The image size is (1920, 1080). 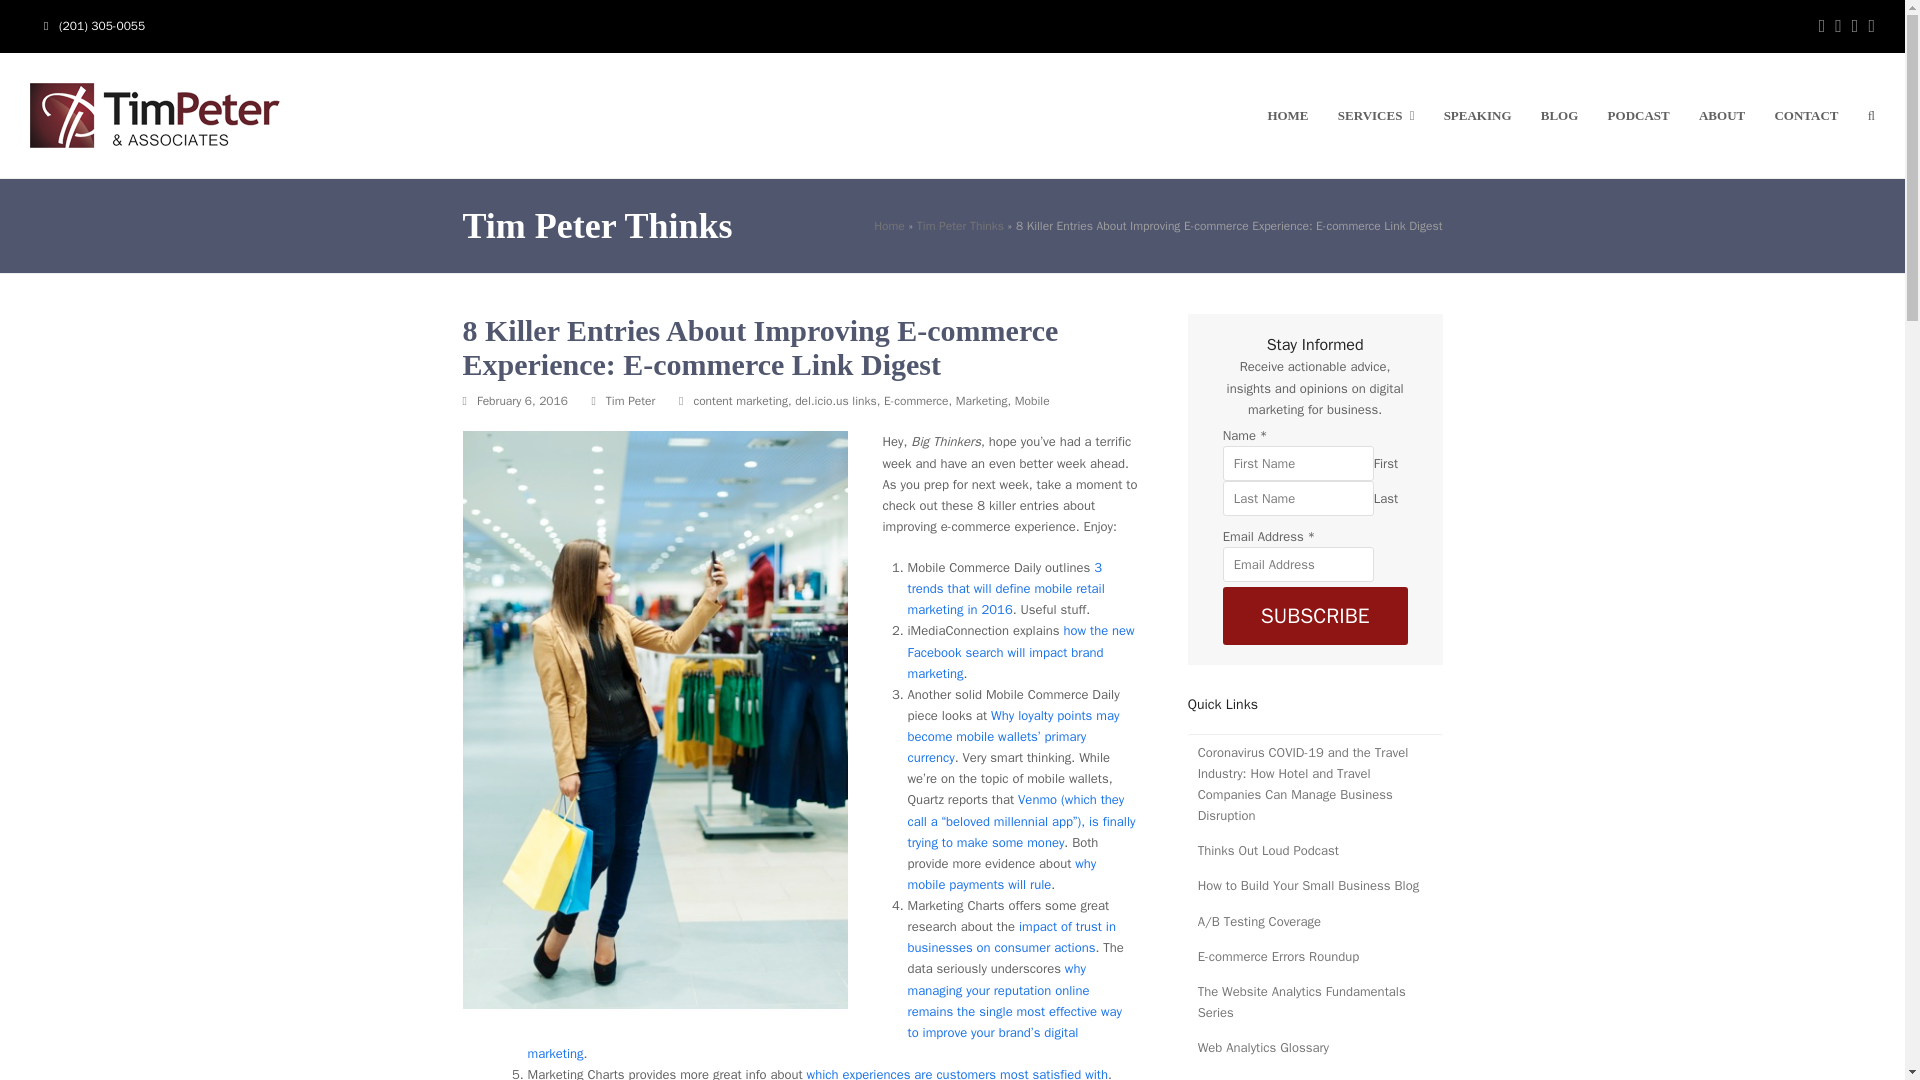 What do you see at coordinates (1806, 116) in the screenshot?
I see `CONTACT` at bounding box center [1806, 116].